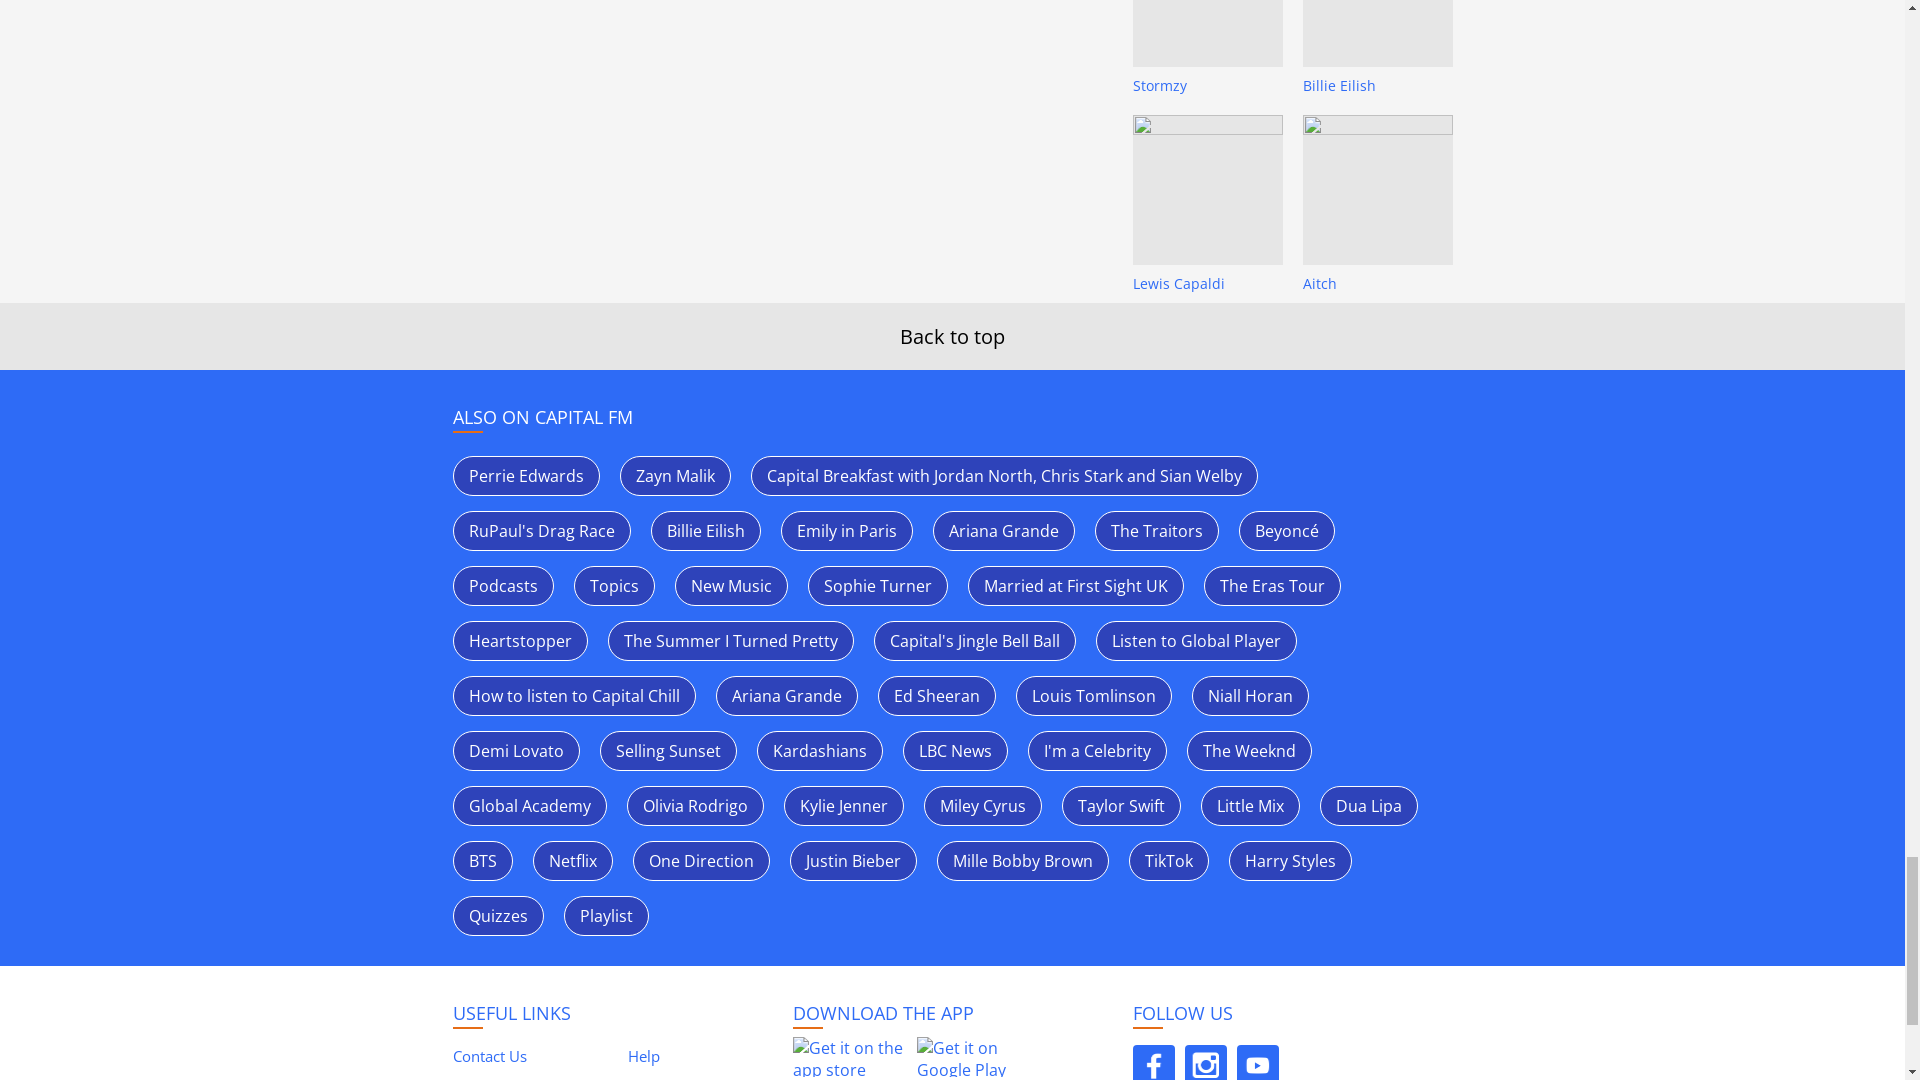  What do you see at coordinates (1152, 1062) in the screenshot?
I see `Follow Capital on Facebook` at bounding box center [1152, 1062].